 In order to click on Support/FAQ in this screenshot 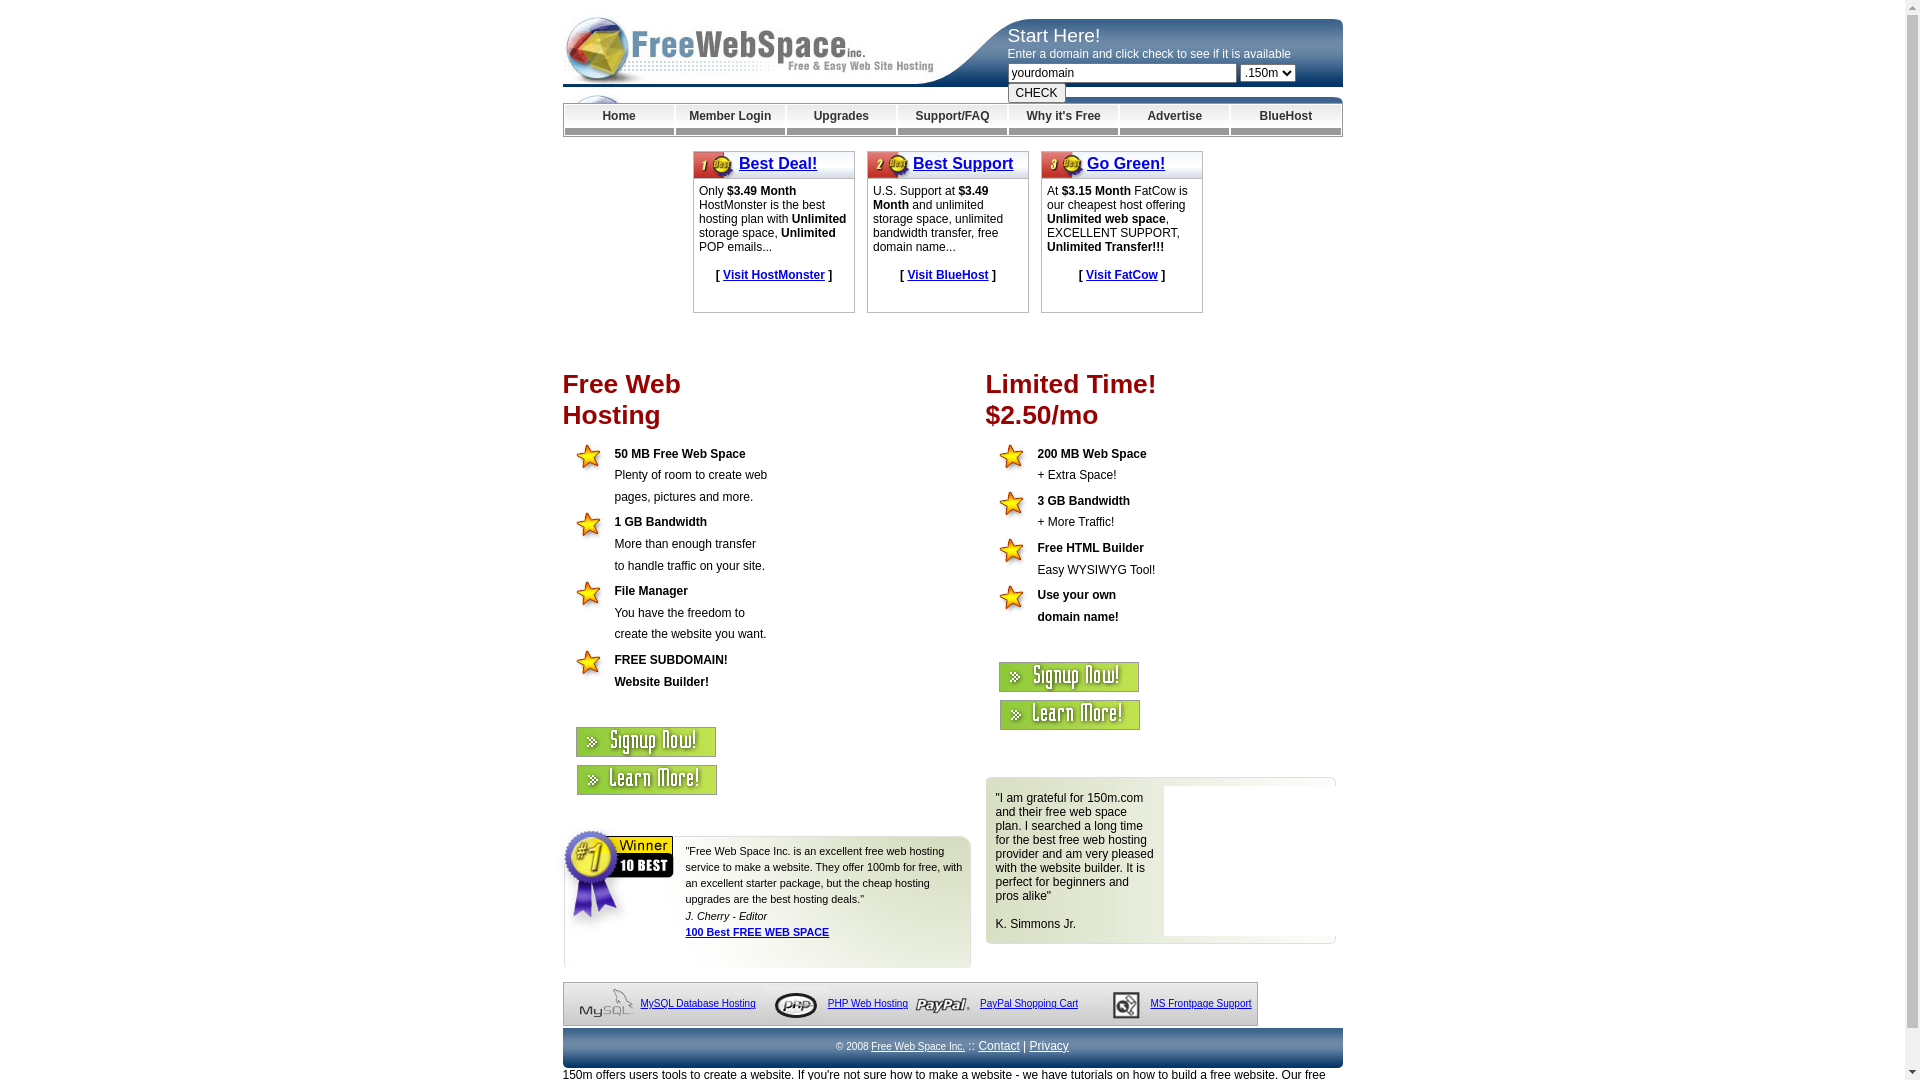, I will do `click(952, 120)`.